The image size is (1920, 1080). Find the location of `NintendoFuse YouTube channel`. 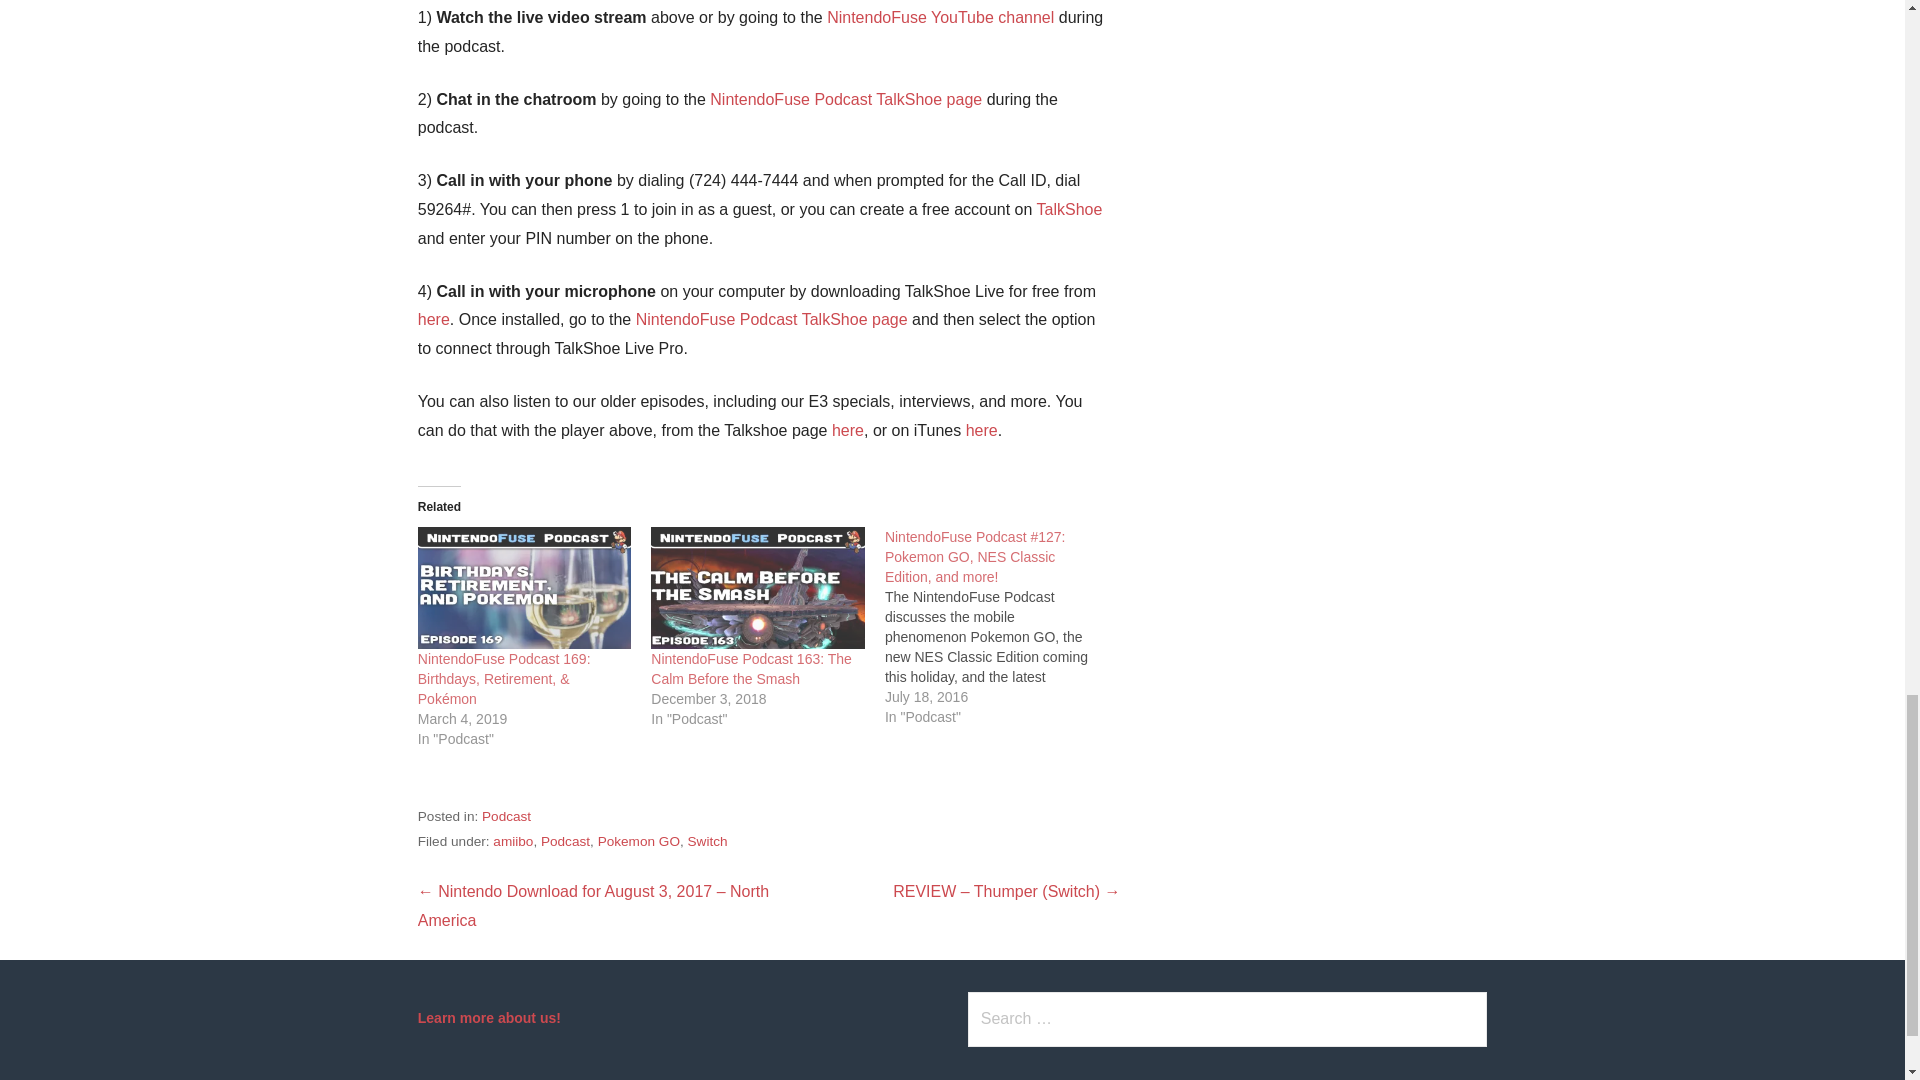

NintendoFuse YouTube channel is located at coordinates (940, 16).